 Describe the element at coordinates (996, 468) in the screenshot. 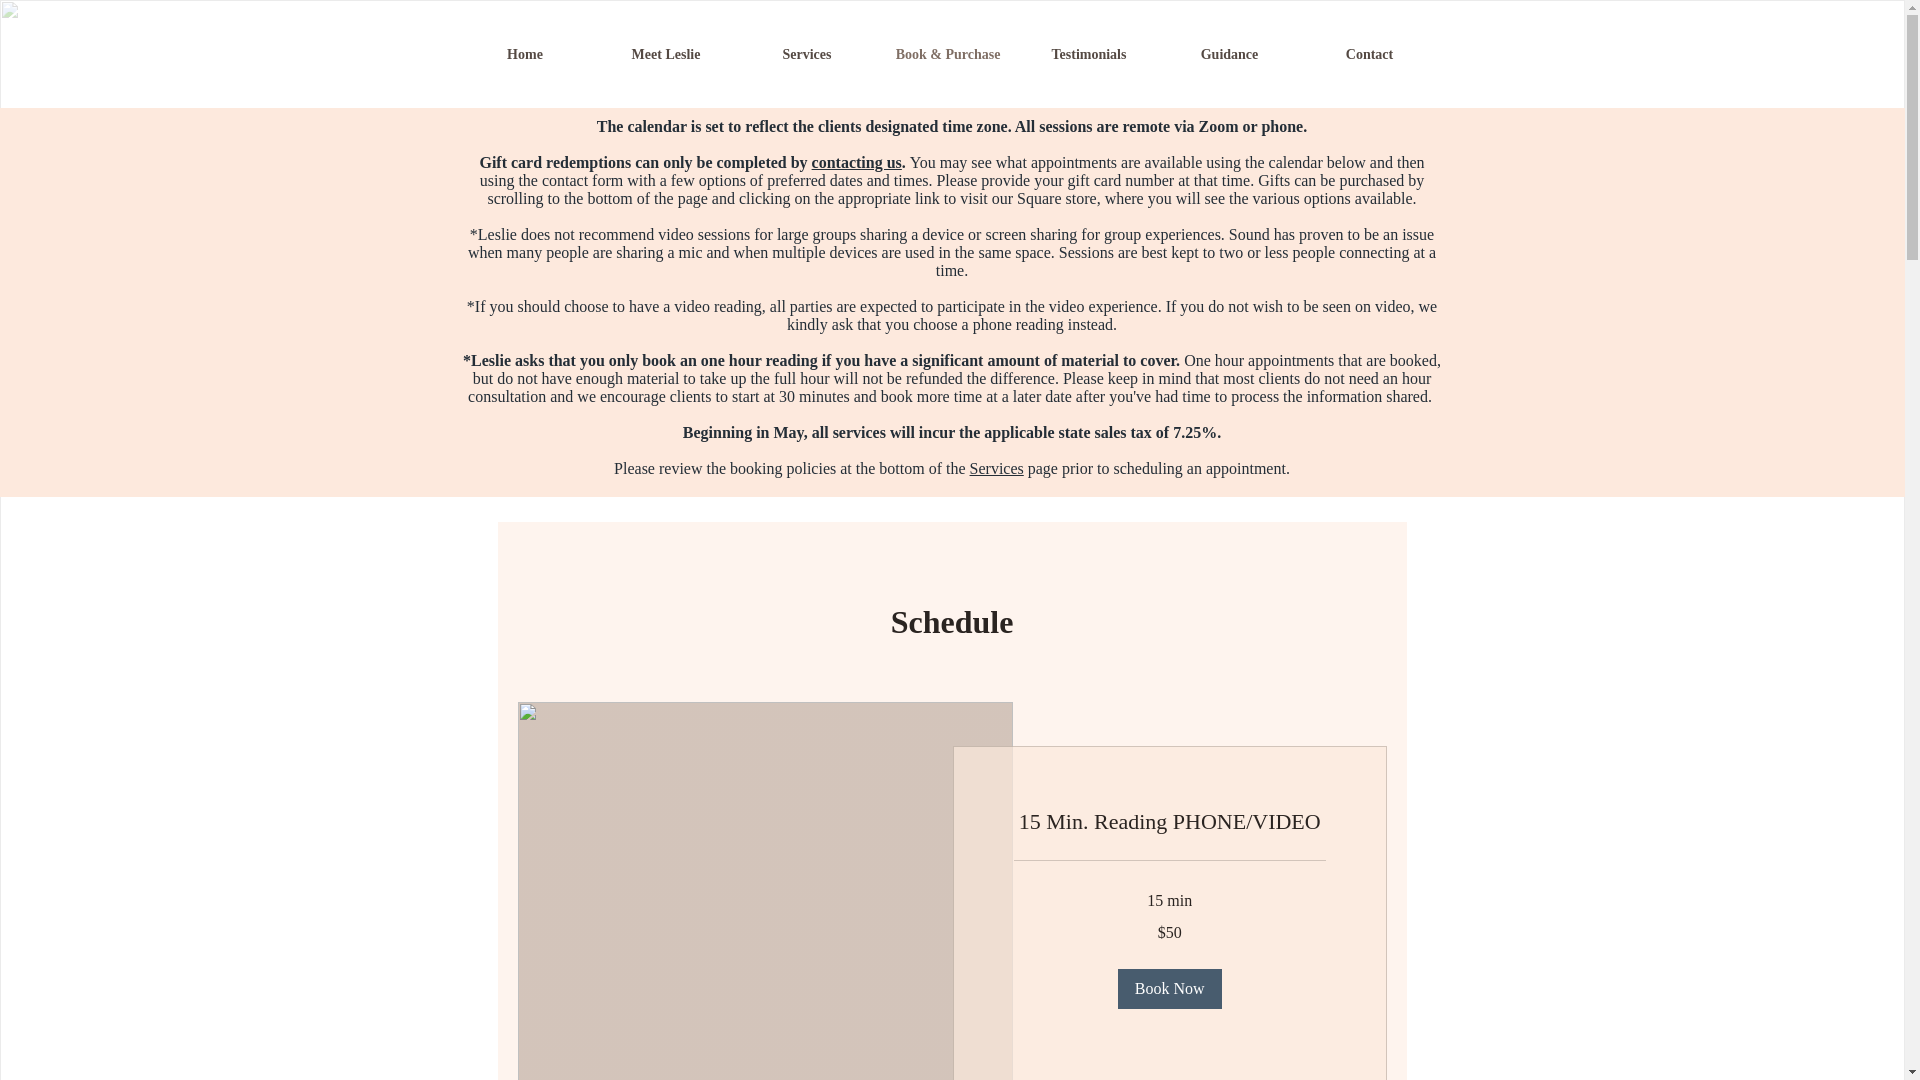

I see `Services` at that location.